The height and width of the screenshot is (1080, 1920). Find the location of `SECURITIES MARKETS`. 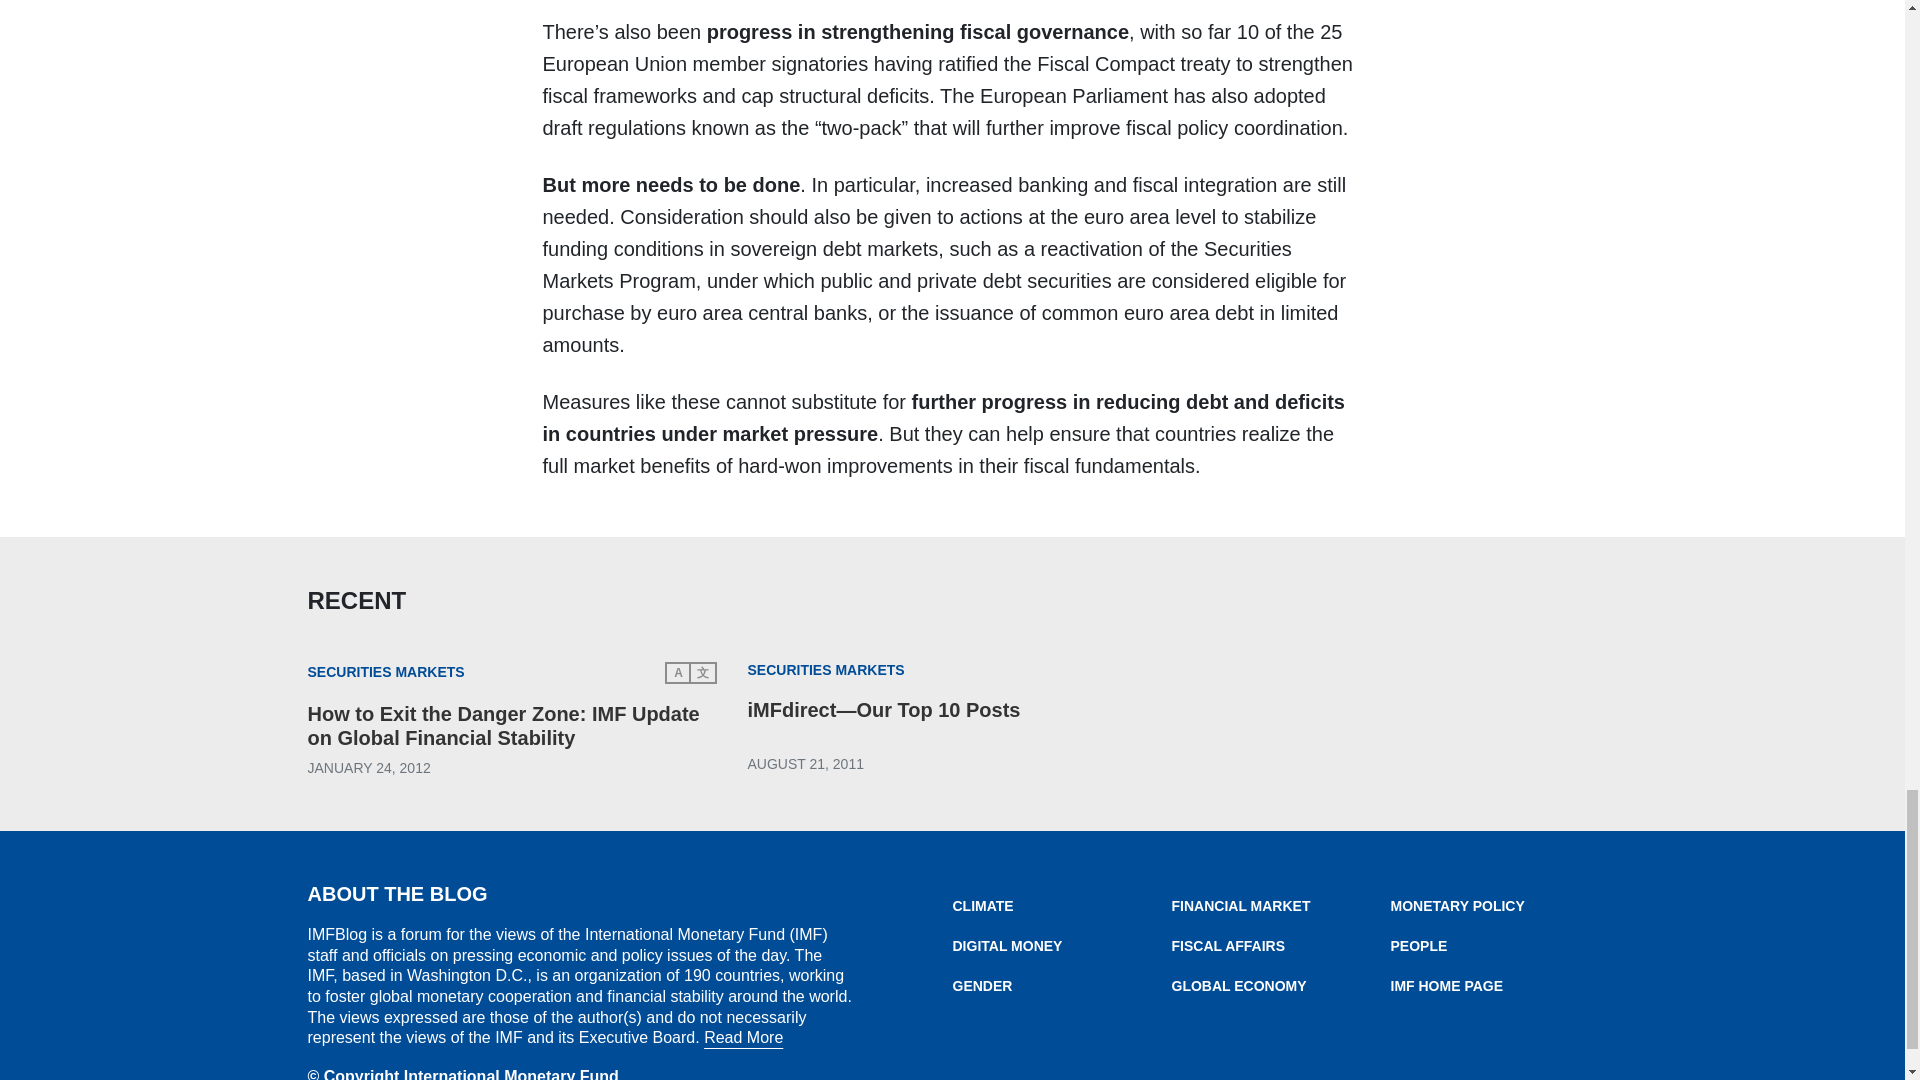

SECURITIES MARKETS is located at coordinates (825, 671).